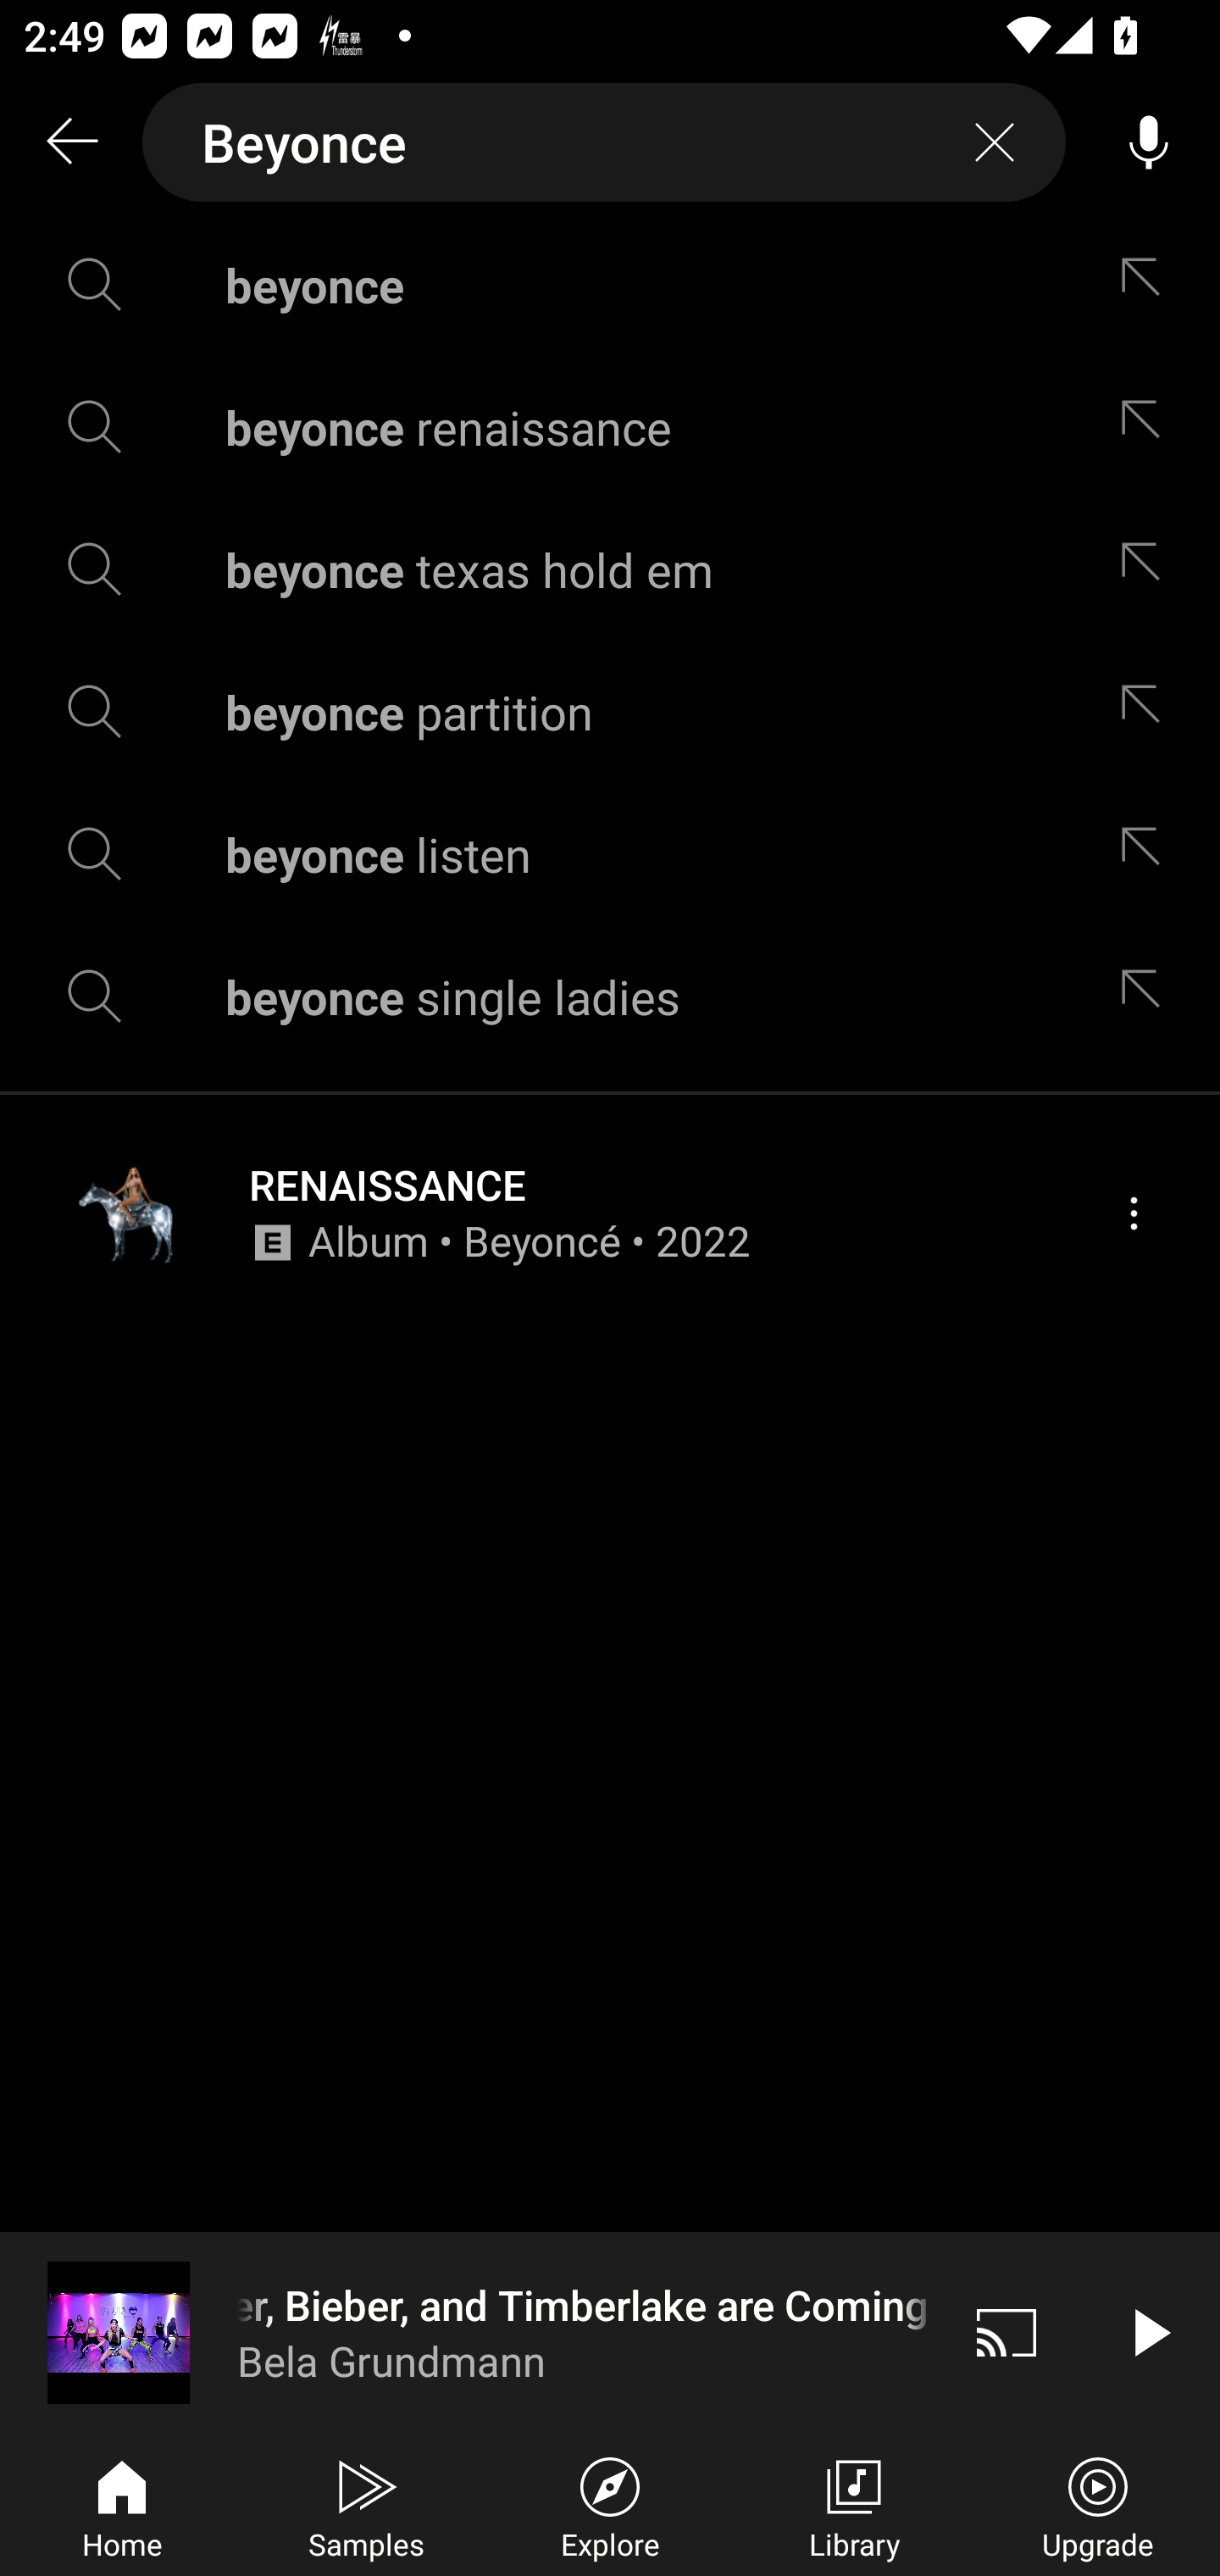 The width and height of the screenshot is (1220, 2576). I want to click on Edit suggestion beyonce partition, so click(1148, 712).